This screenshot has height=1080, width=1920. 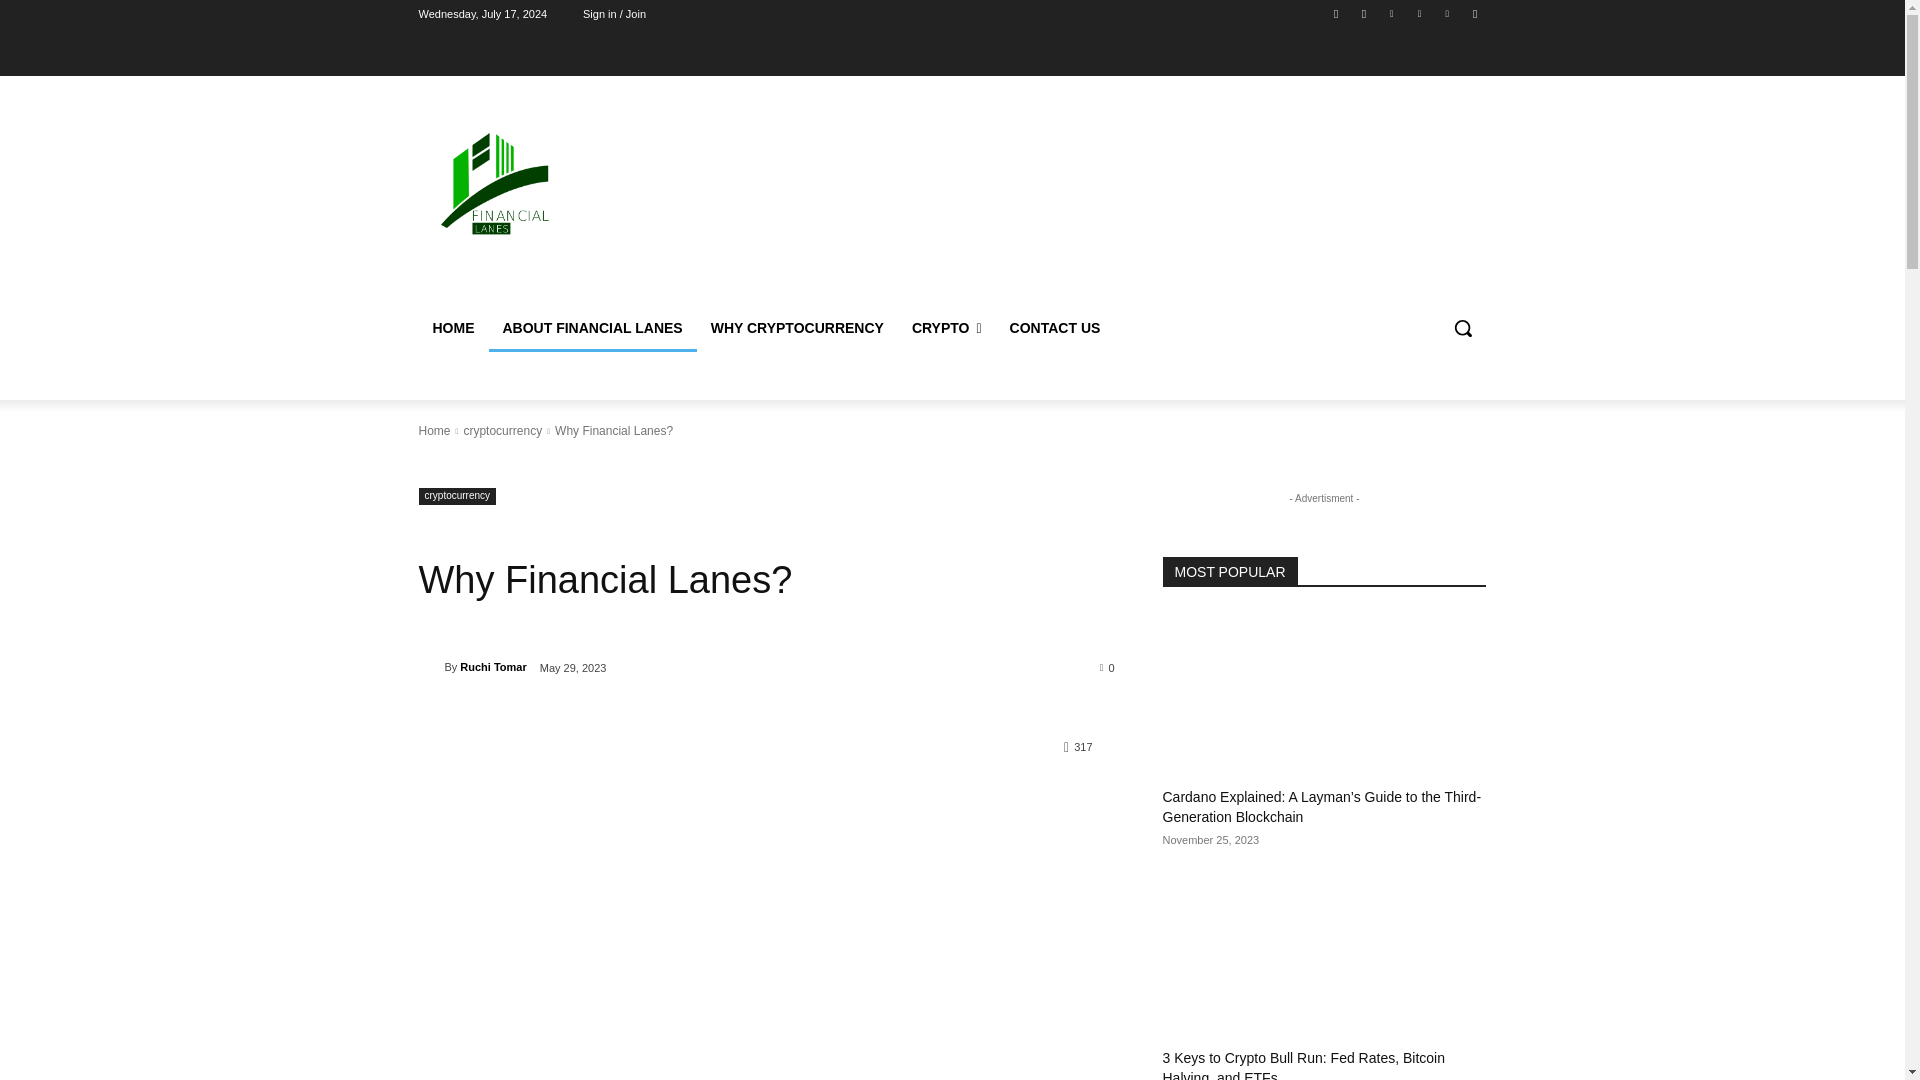 I want to click on Instagram, so click(x=1364, y=13).